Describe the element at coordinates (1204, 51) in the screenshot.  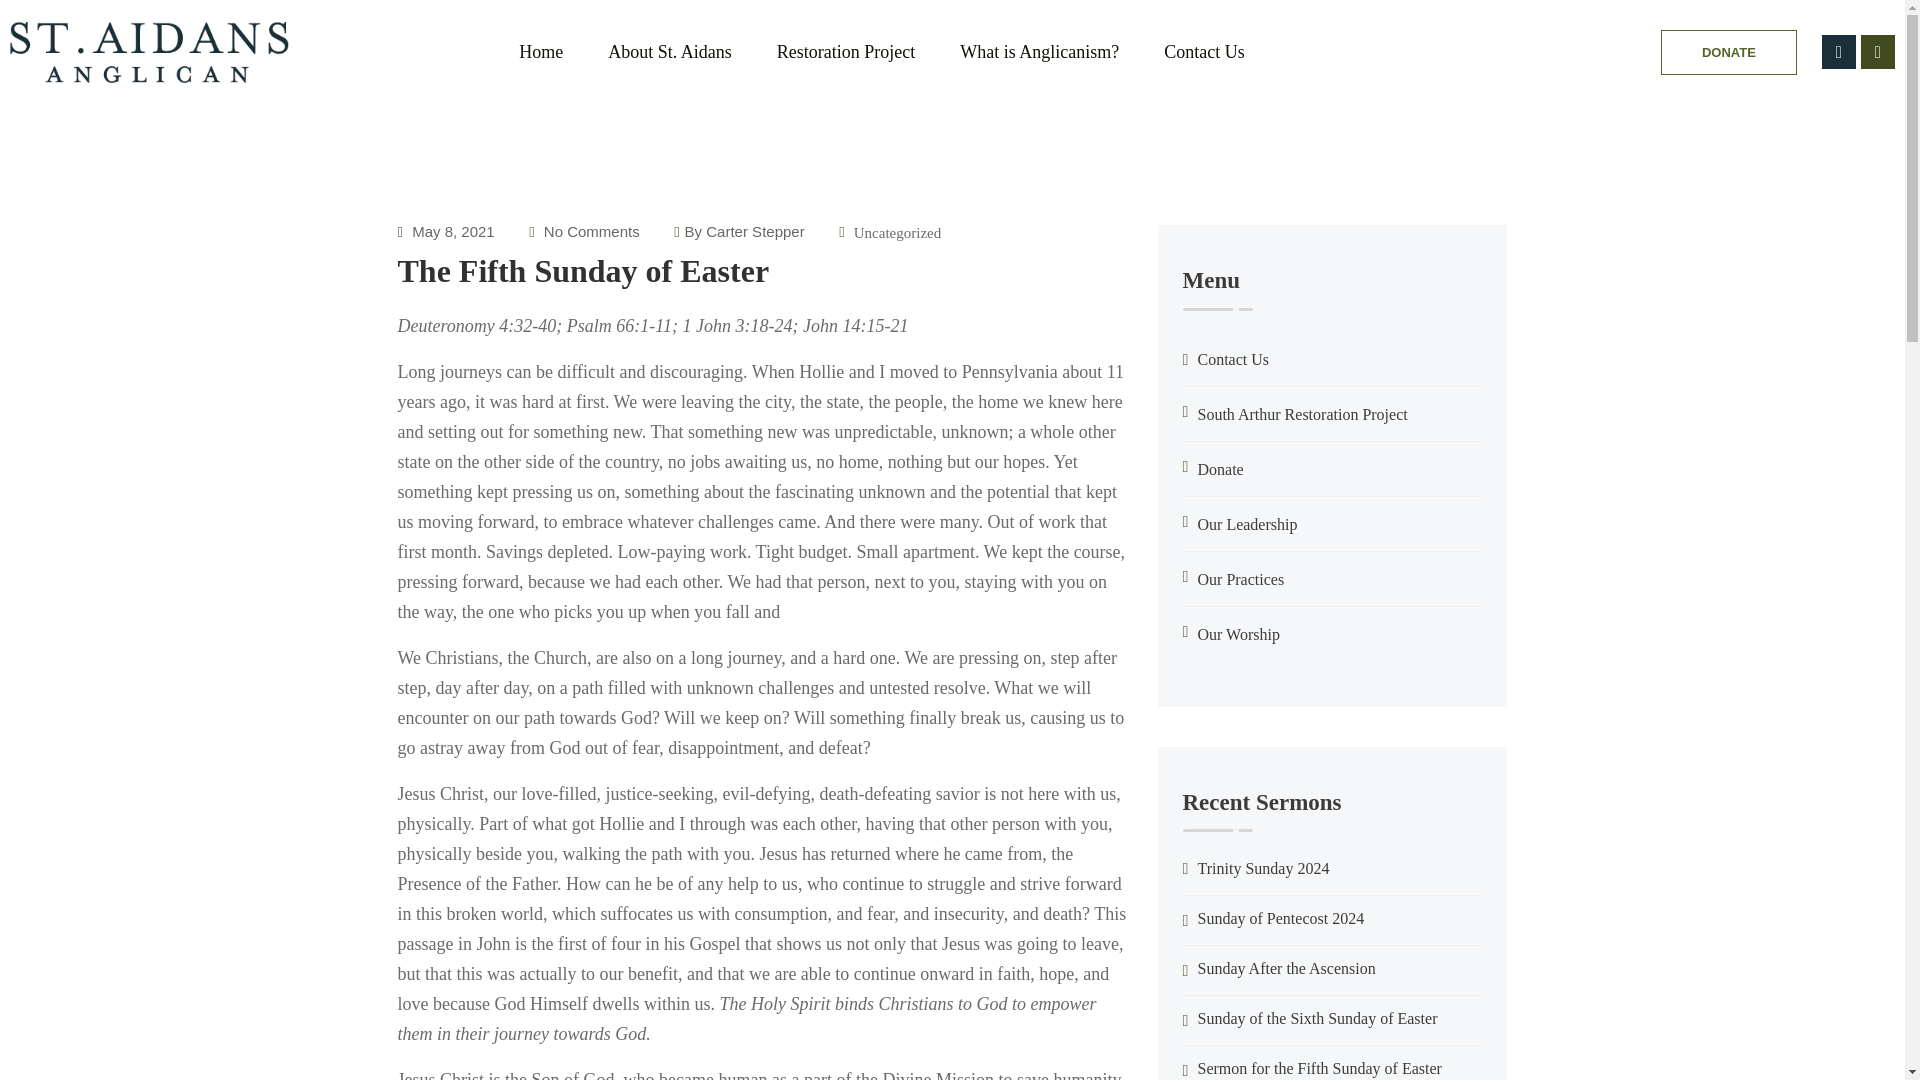
I see `Contact Us` at that location.